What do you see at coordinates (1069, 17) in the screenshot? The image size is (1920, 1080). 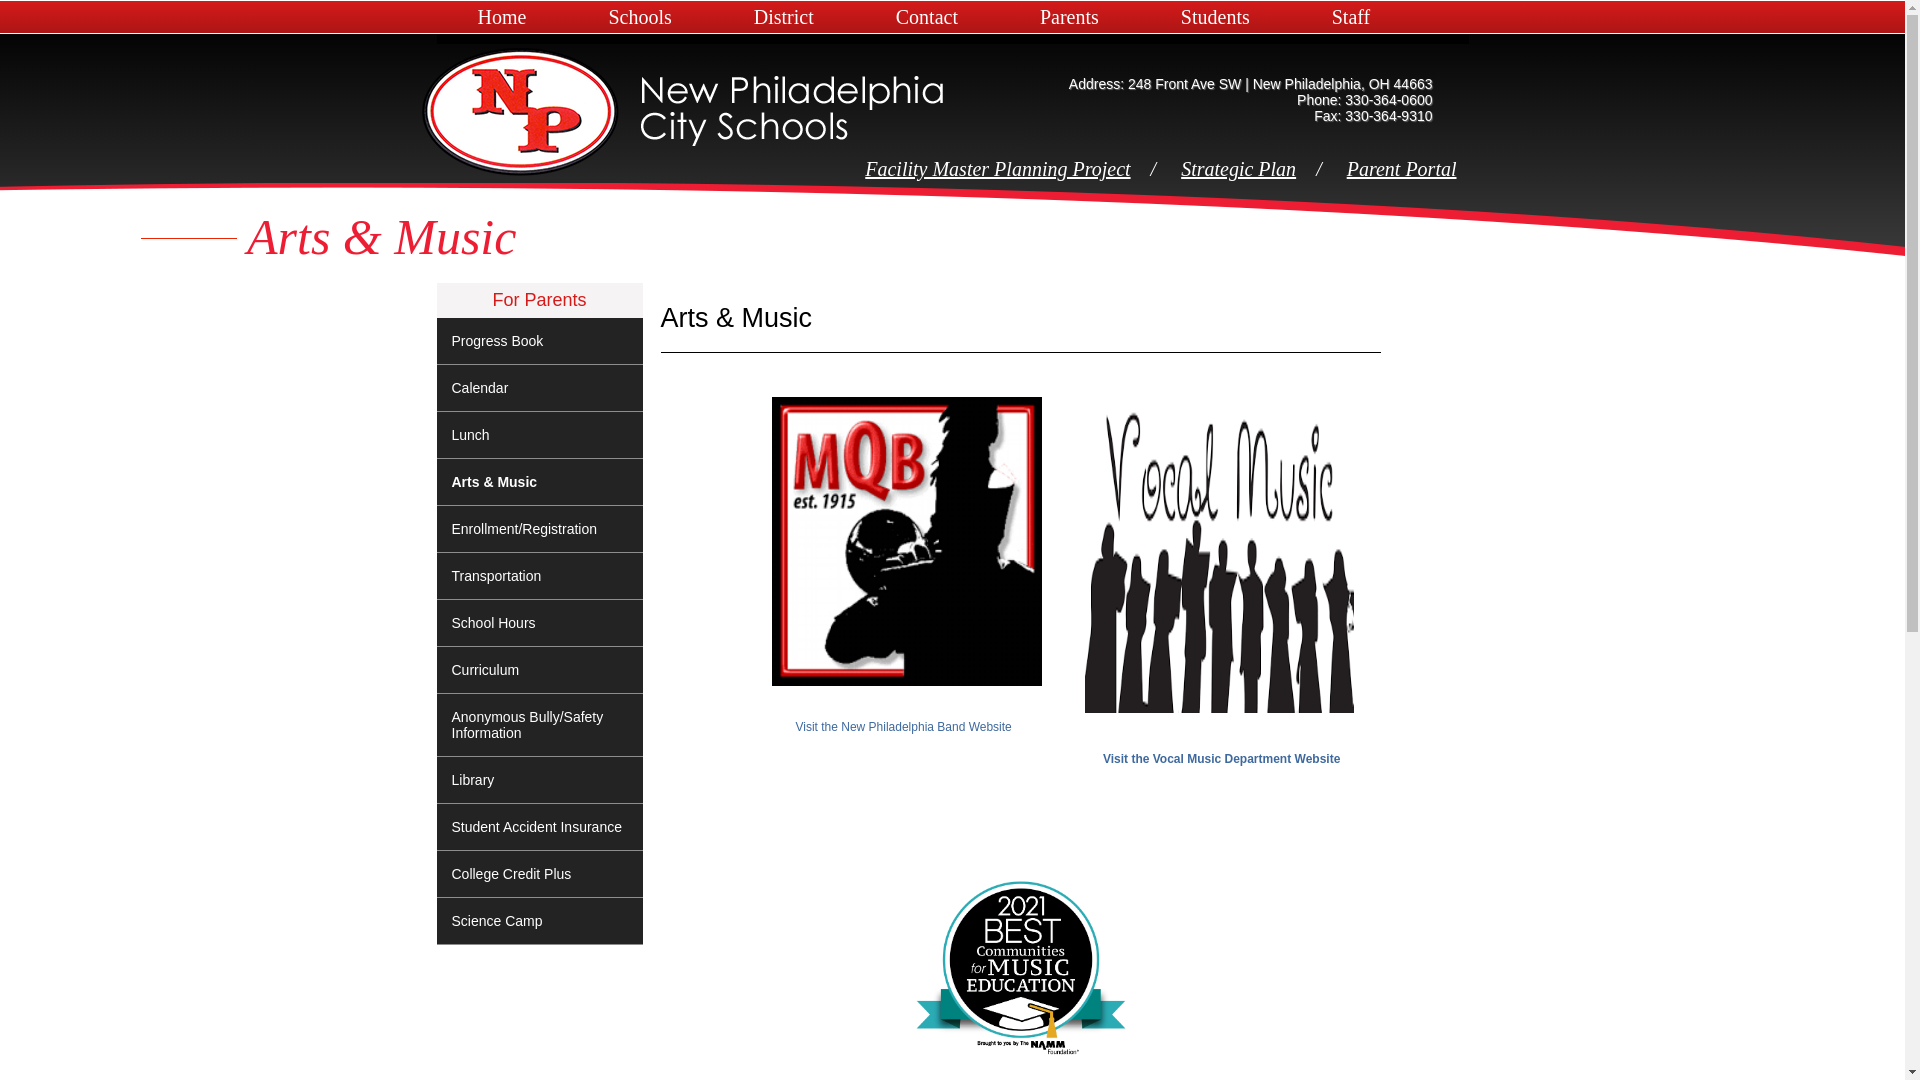 I see `Parents` at bounding box center [1069, 17].